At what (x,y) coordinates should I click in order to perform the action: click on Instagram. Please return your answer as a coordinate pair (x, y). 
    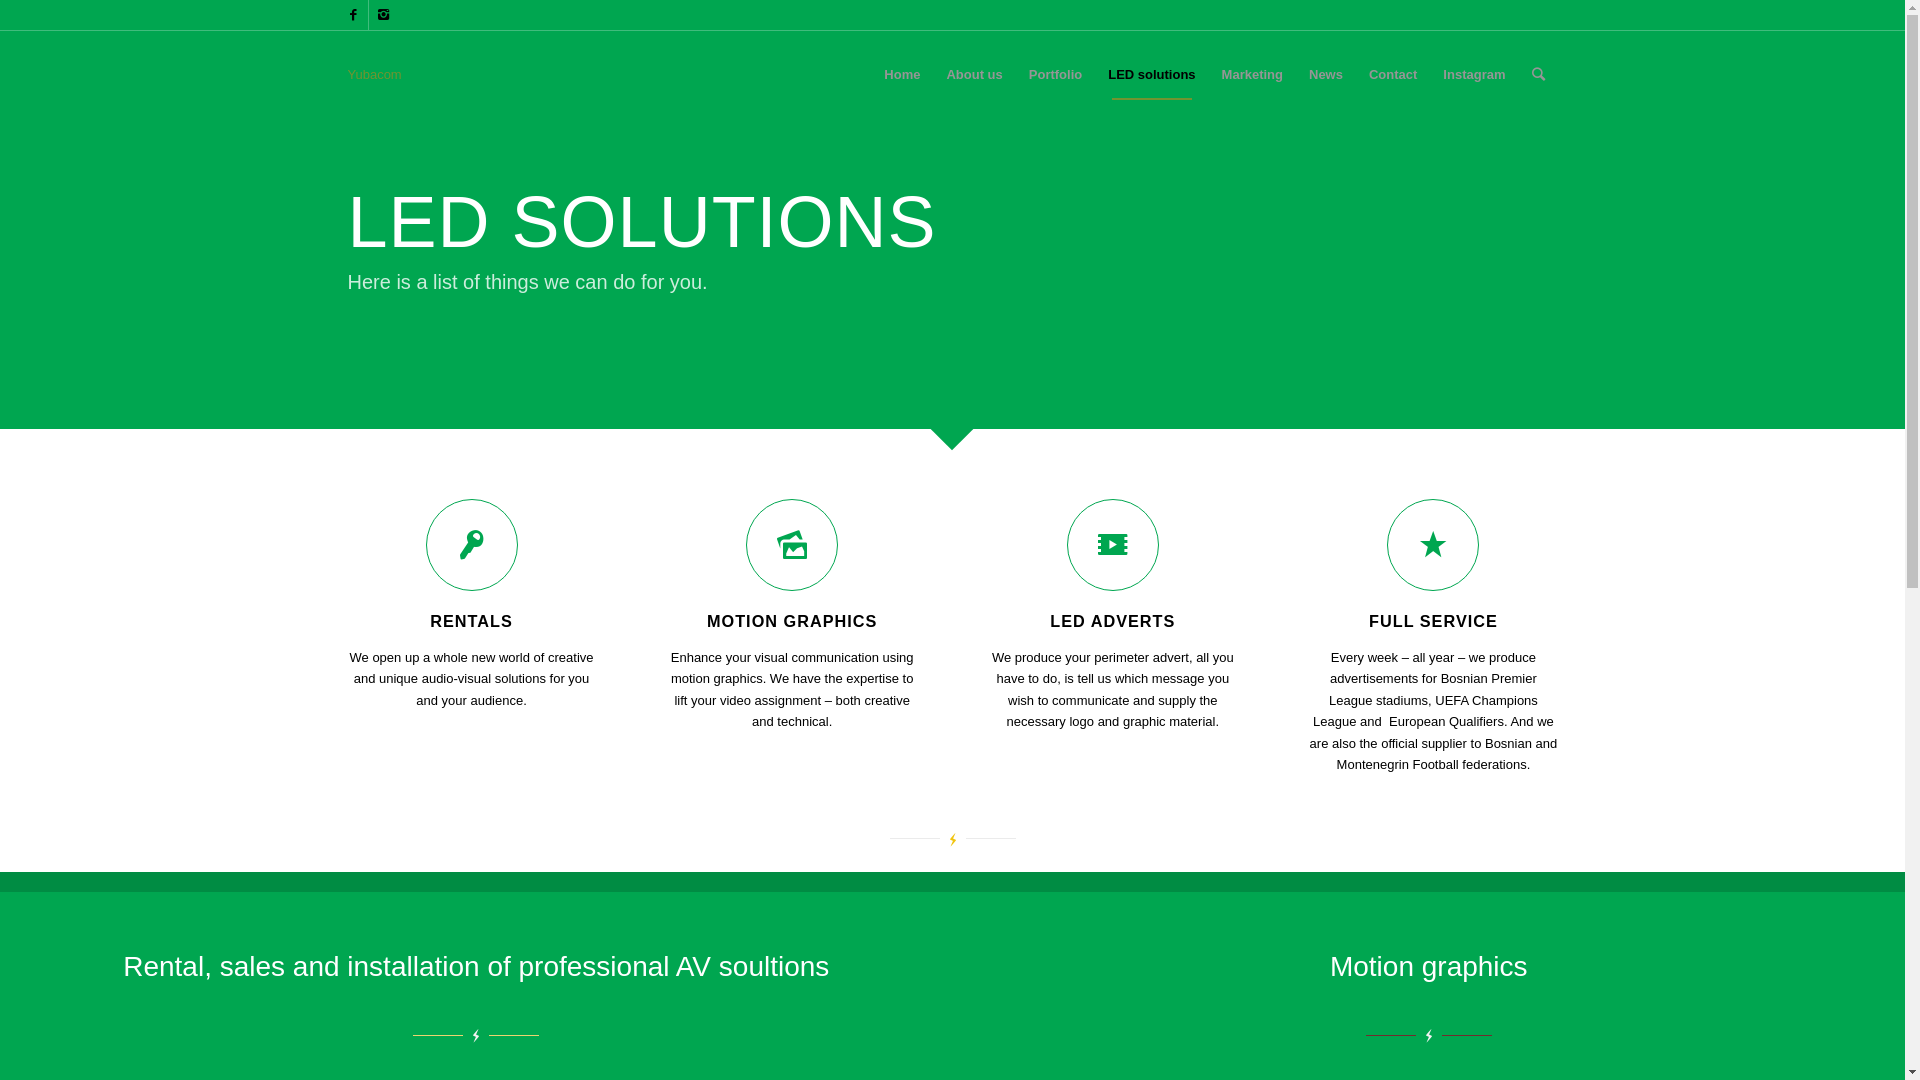
    Looking at the image, I should click on (383, 15).